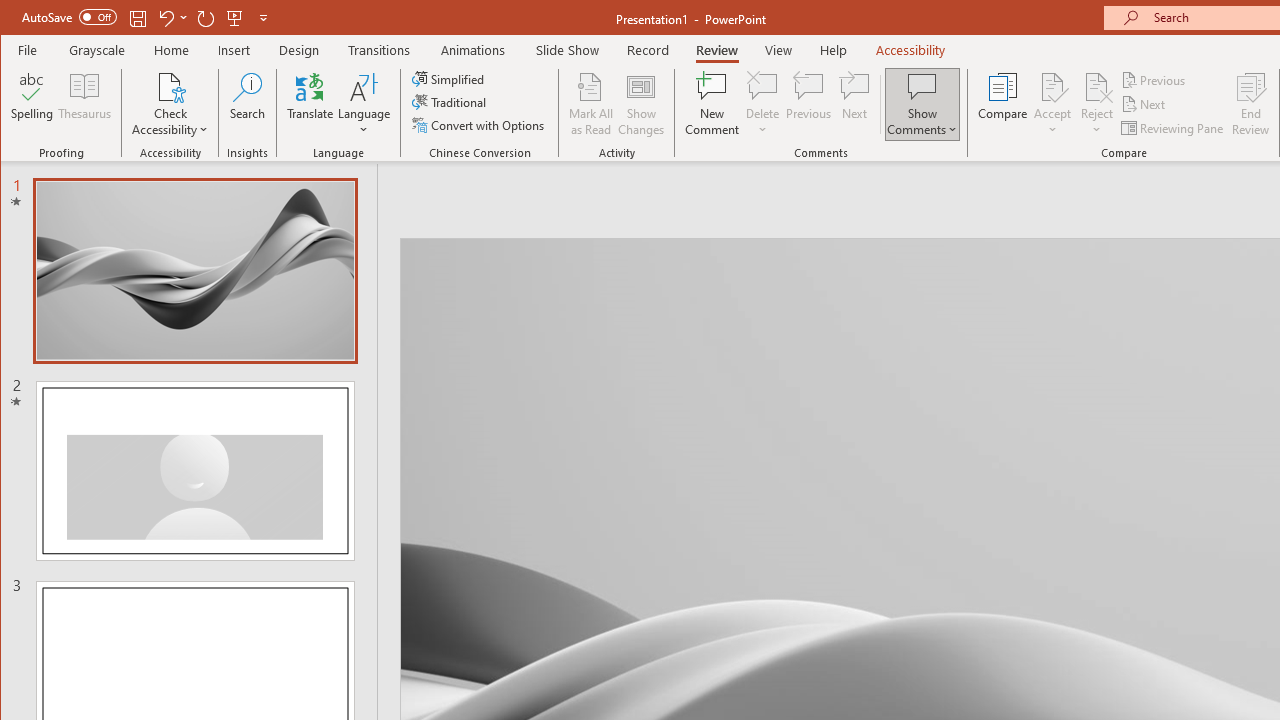 The image size is (1280, 720). What do you see at coordinates (84, 104) in the screenshot?
I see `Thesaurus...` at bounding box center [84, 104].